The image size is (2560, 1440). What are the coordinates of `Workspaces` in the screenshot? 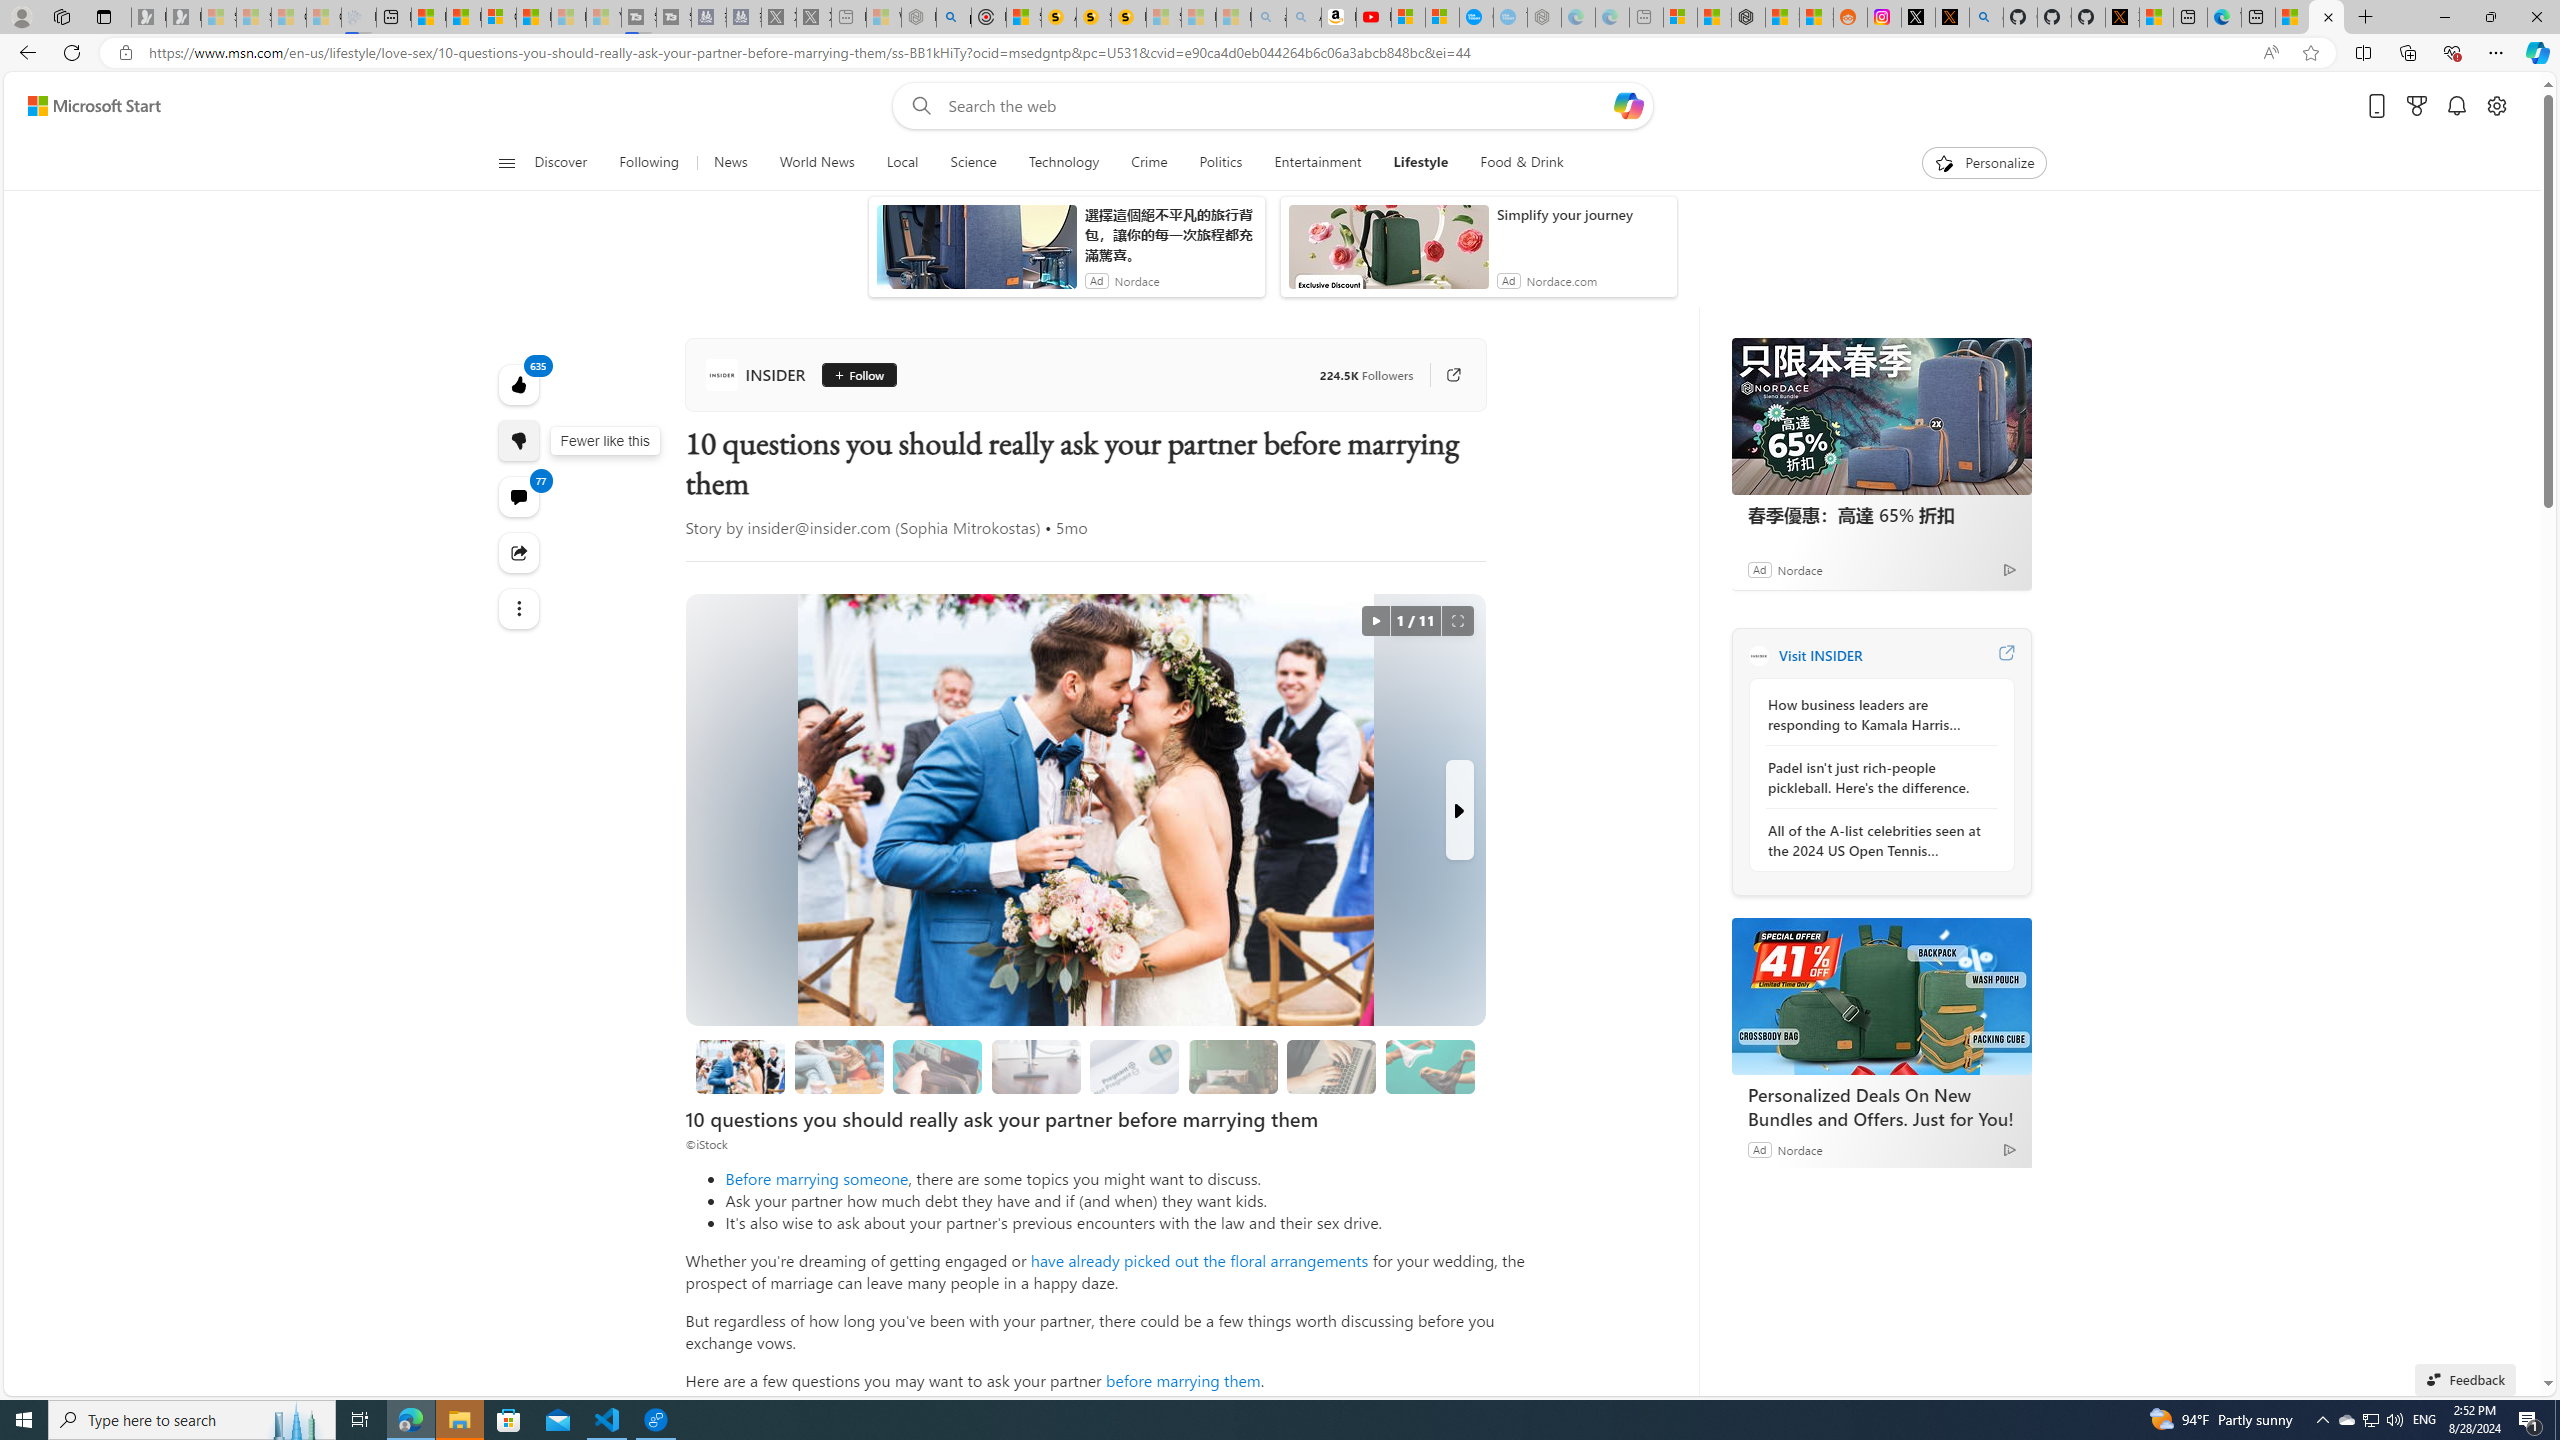 It's located at (61, 16).